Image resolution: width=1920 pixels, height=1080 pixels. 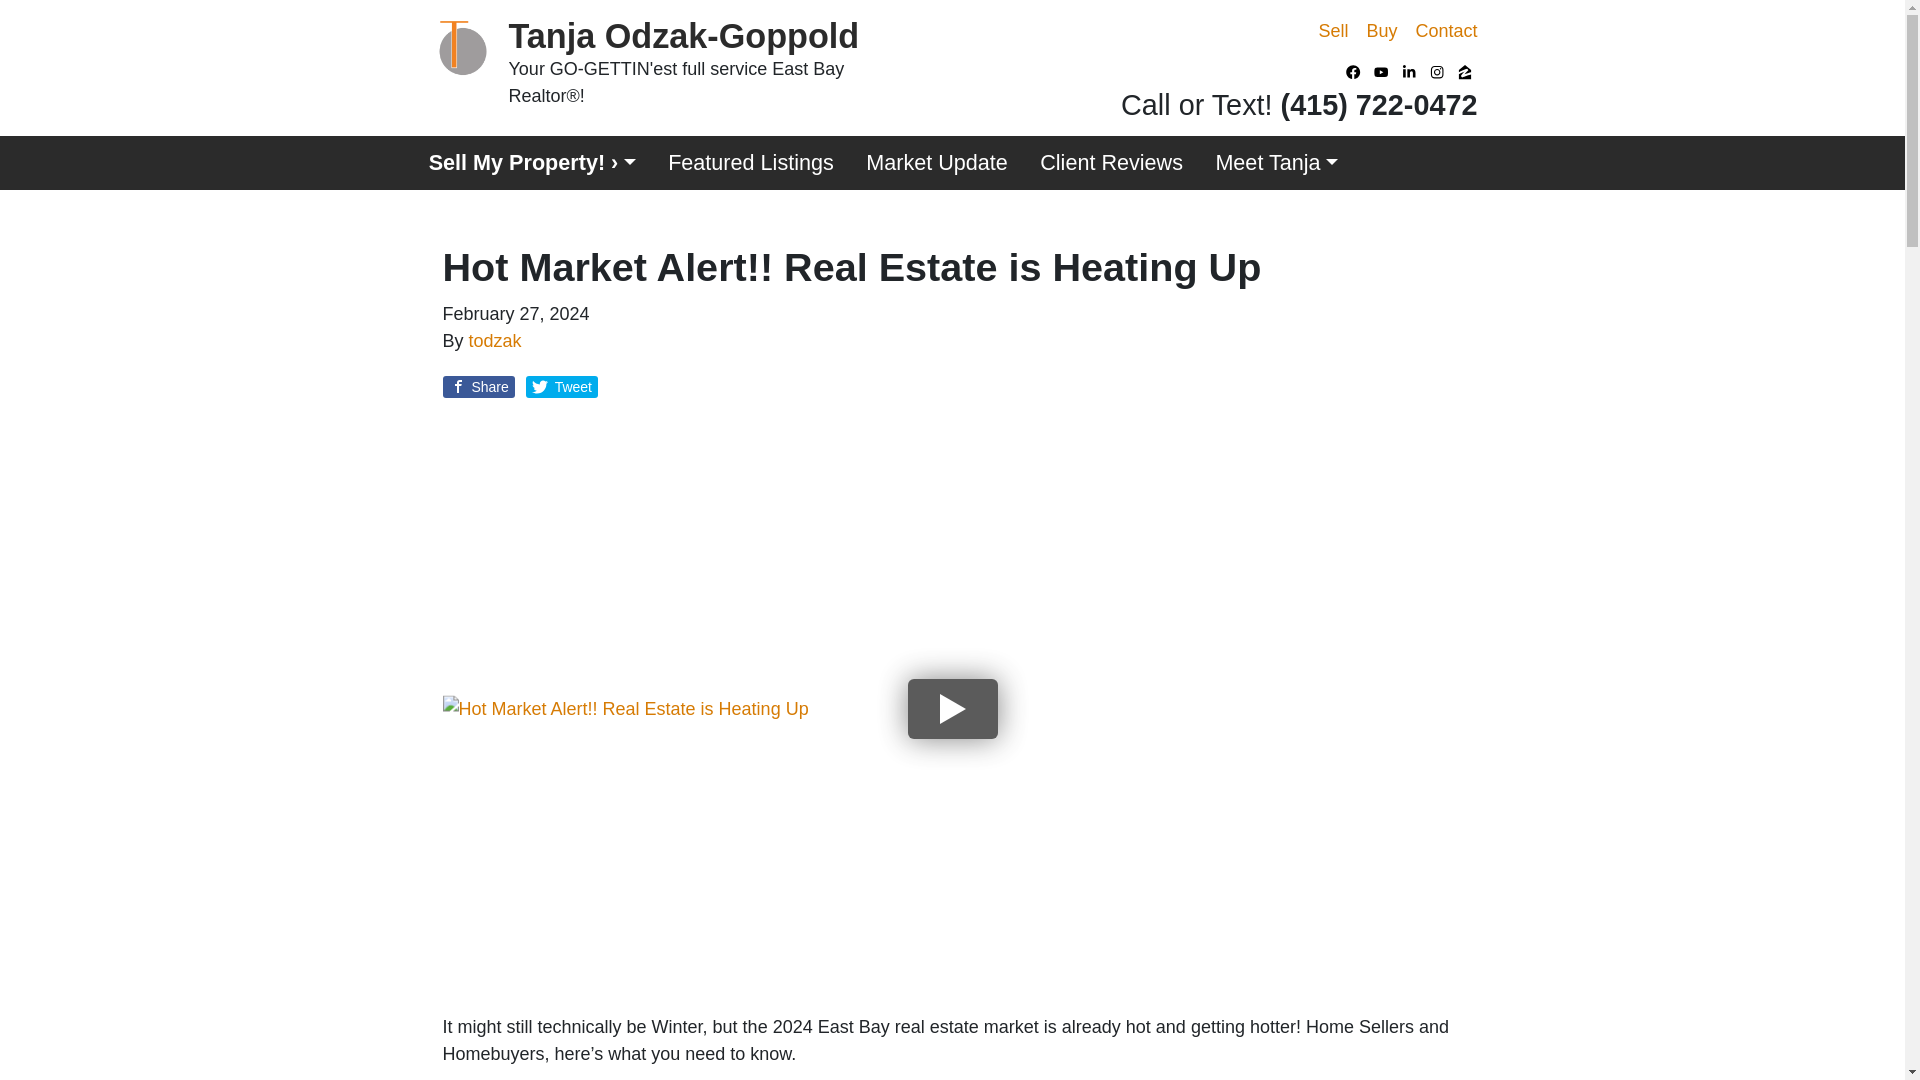 I want to click on Buy, so click(x=1381, y=31).